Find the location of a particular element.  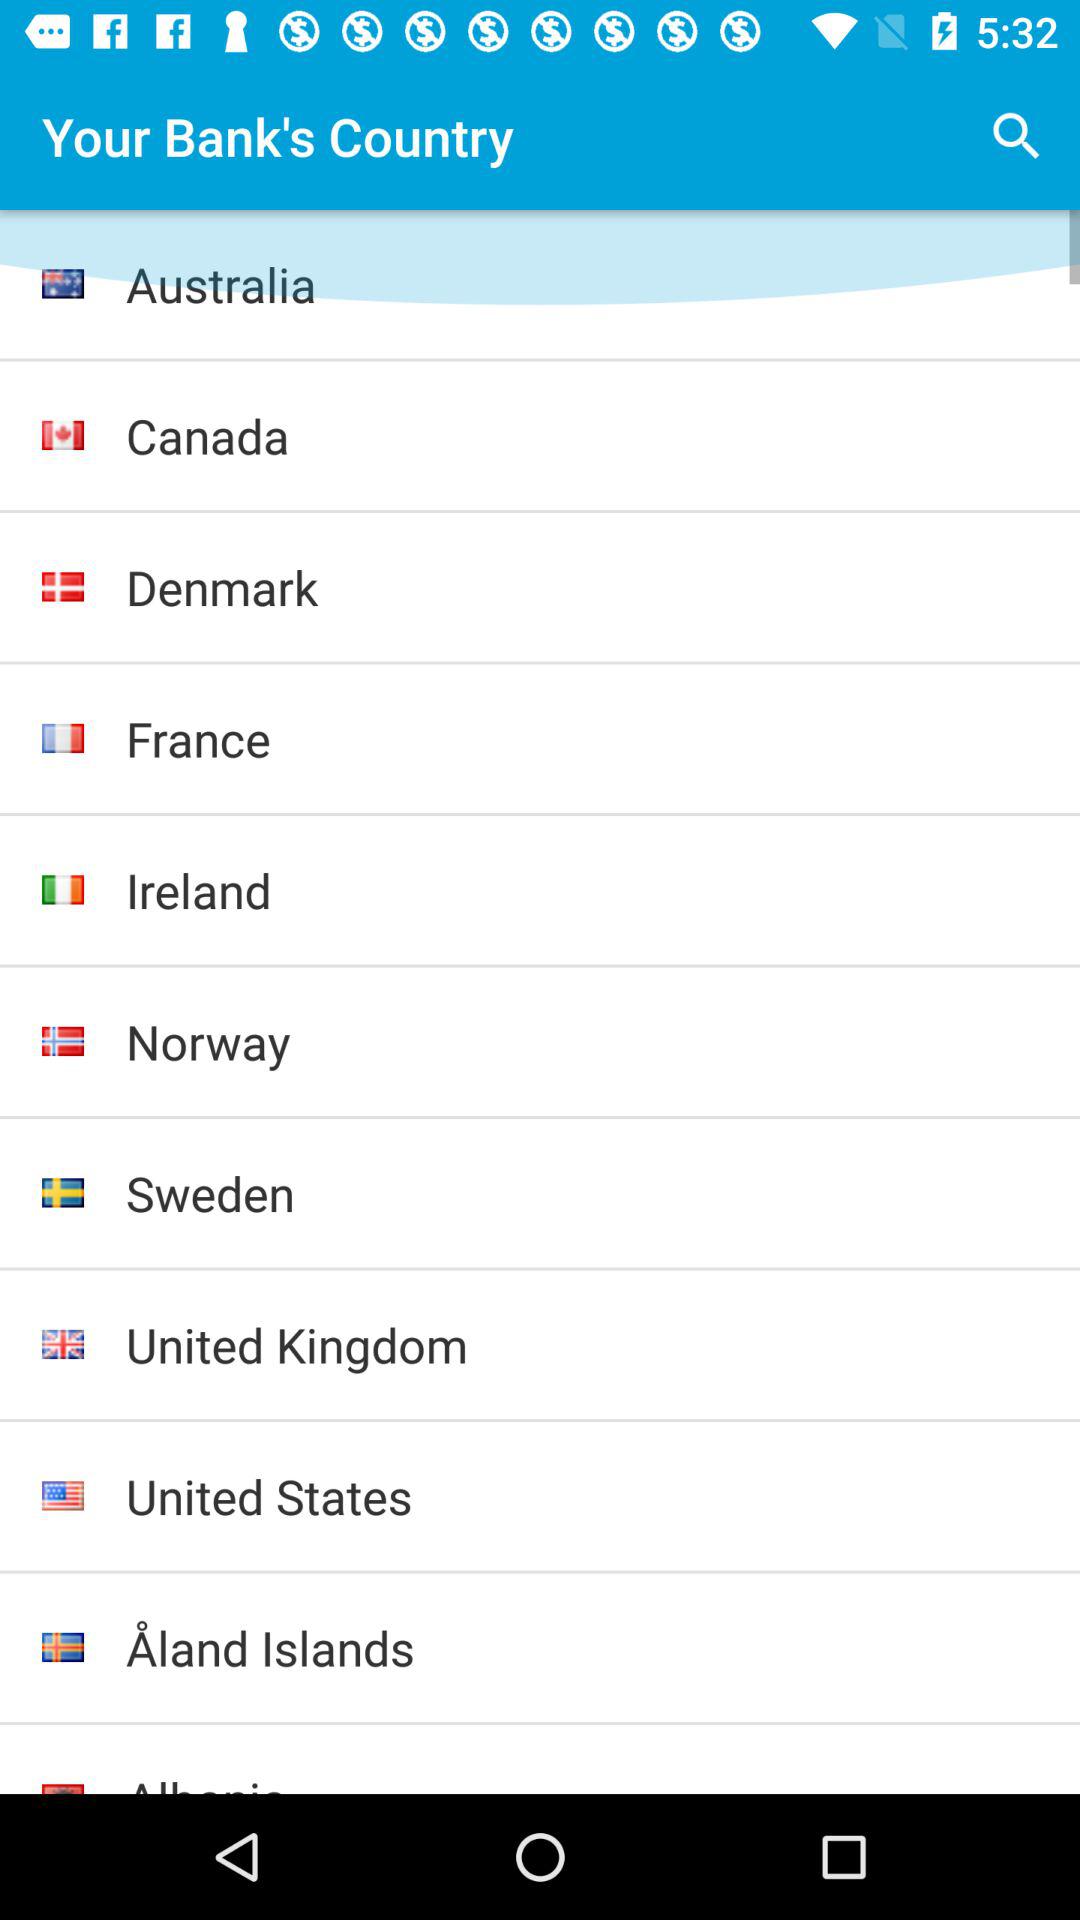

turn on the item below the united states is located at coordinates (582, 1648).